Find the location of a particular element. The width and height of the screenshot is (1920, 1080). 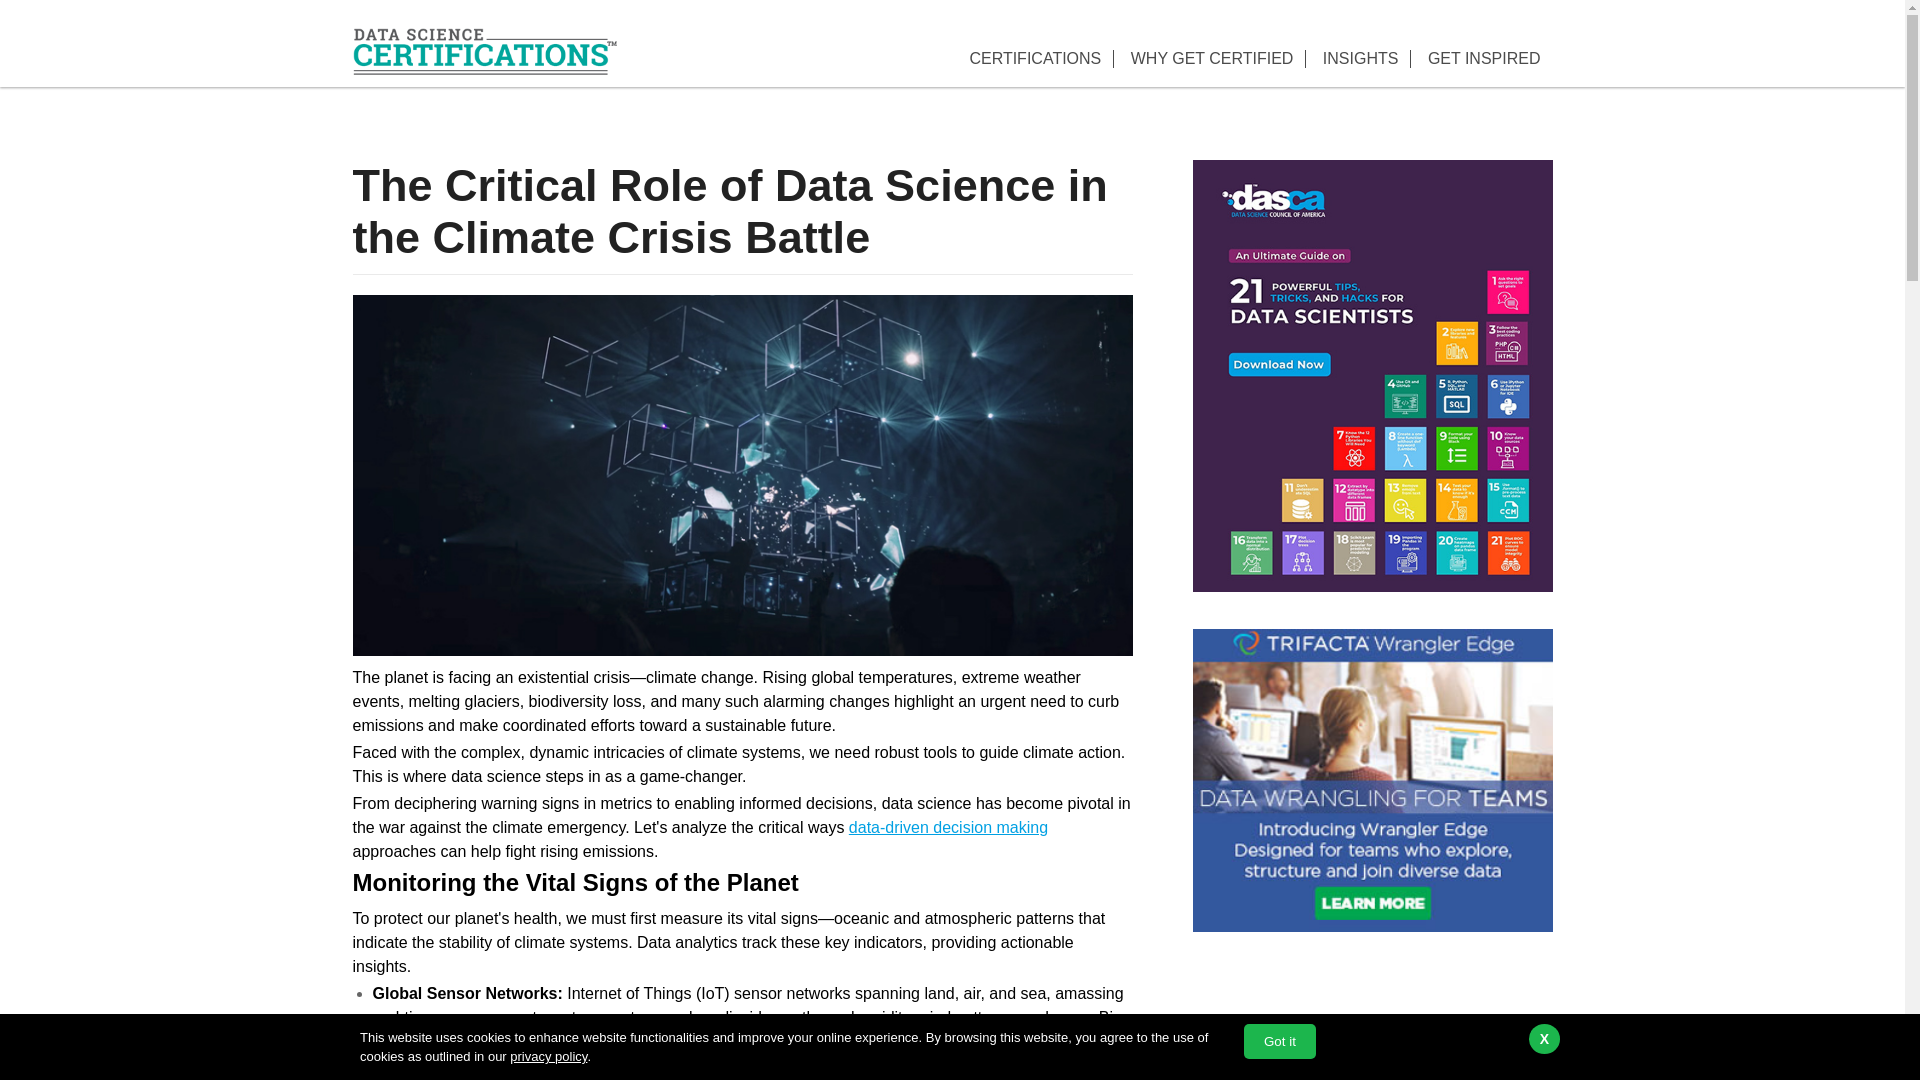

Insights is located at coordinates (1361, 58).